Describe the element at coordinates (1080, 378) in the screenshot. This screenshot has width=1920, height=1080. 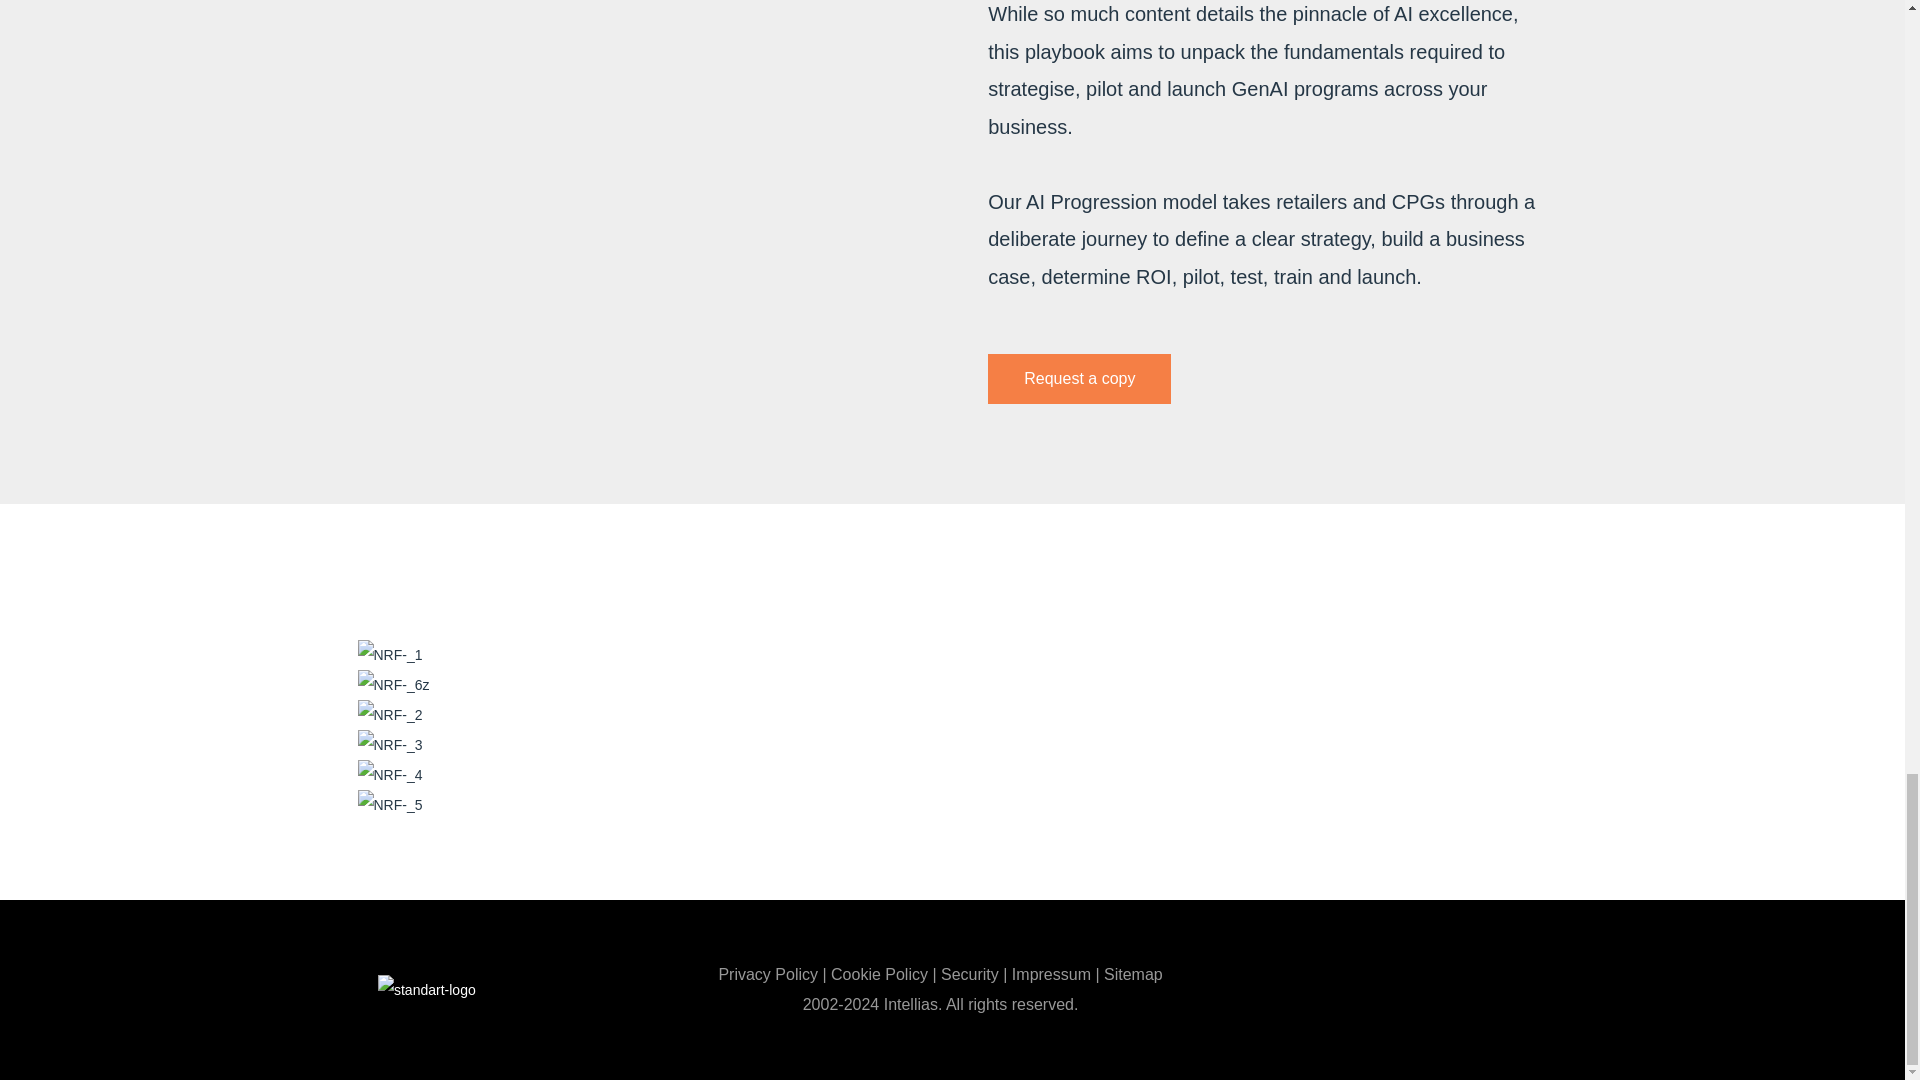
I see `Request a copy` at that location.